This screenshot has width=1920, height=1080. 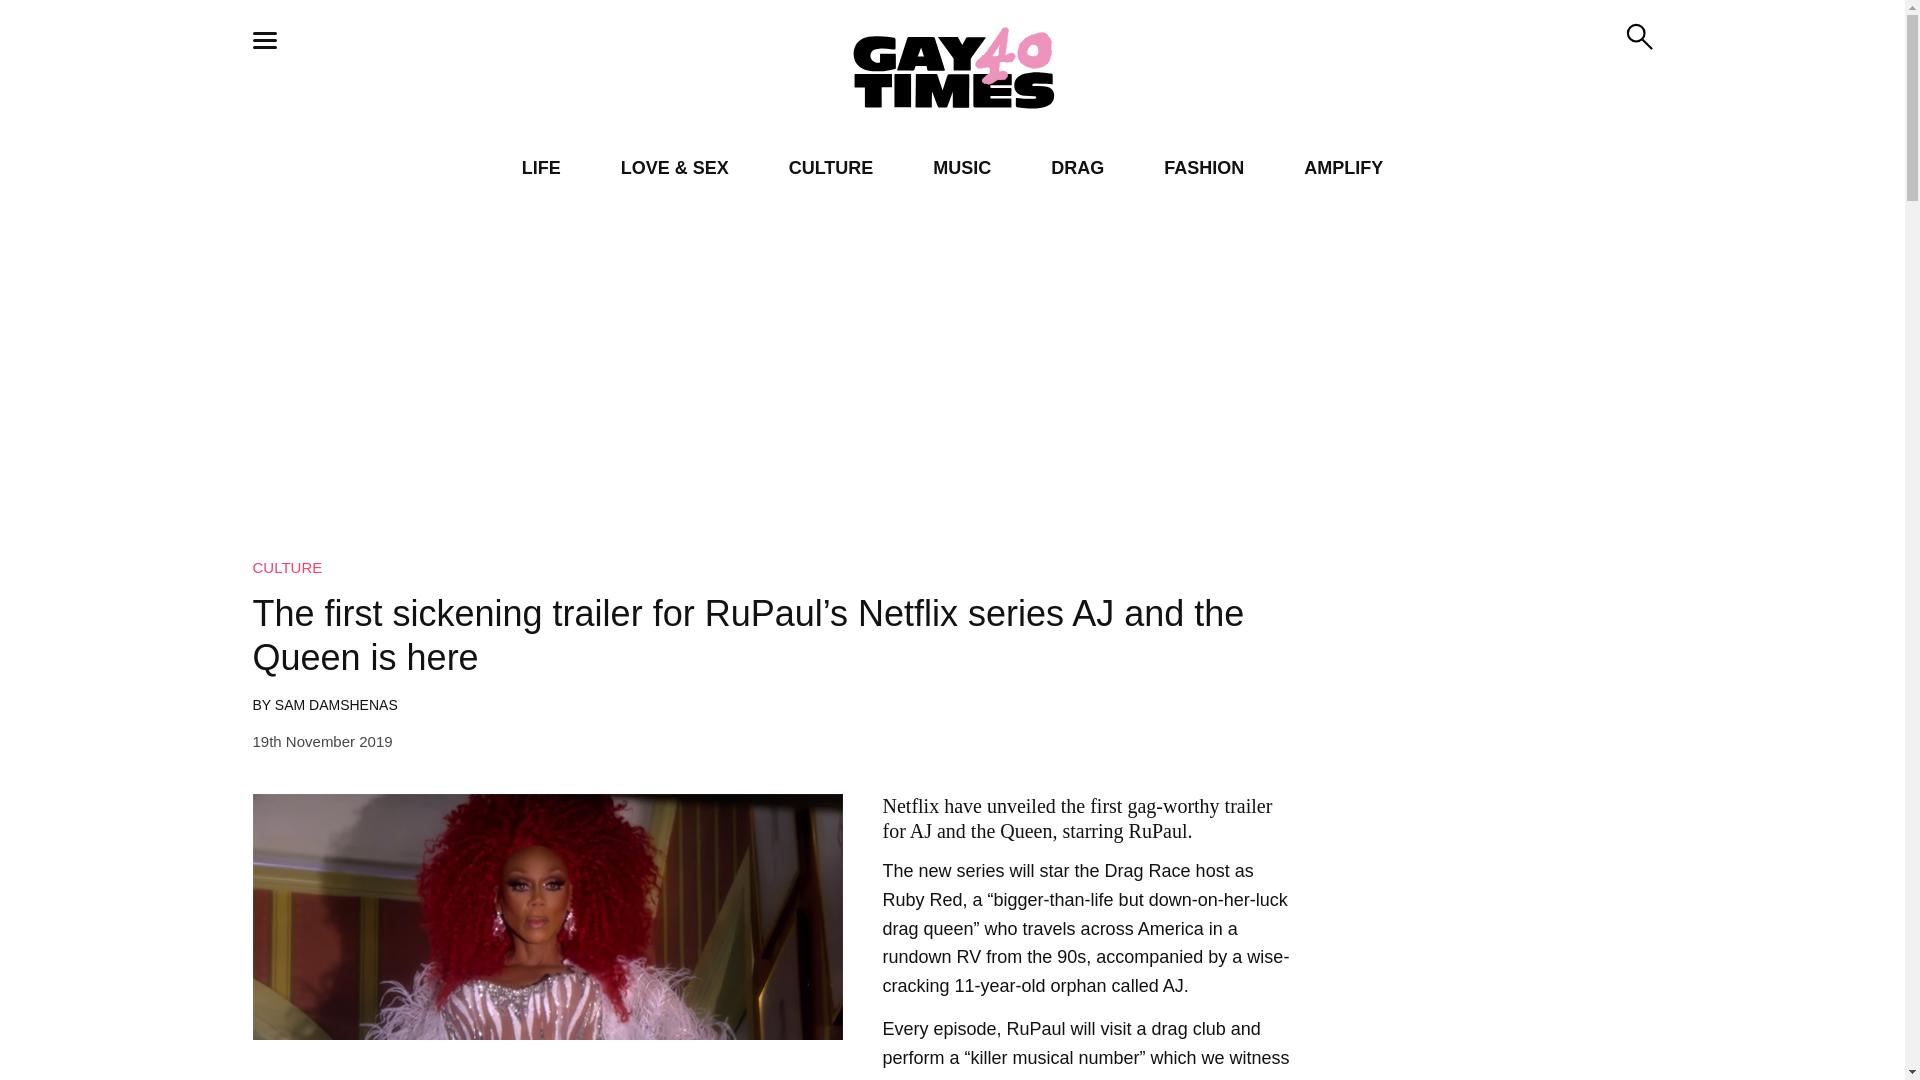 What do you see at coordinates (1077, 168) in the screenshot?
I see `DRAG` at bounding box center [1077, 168].